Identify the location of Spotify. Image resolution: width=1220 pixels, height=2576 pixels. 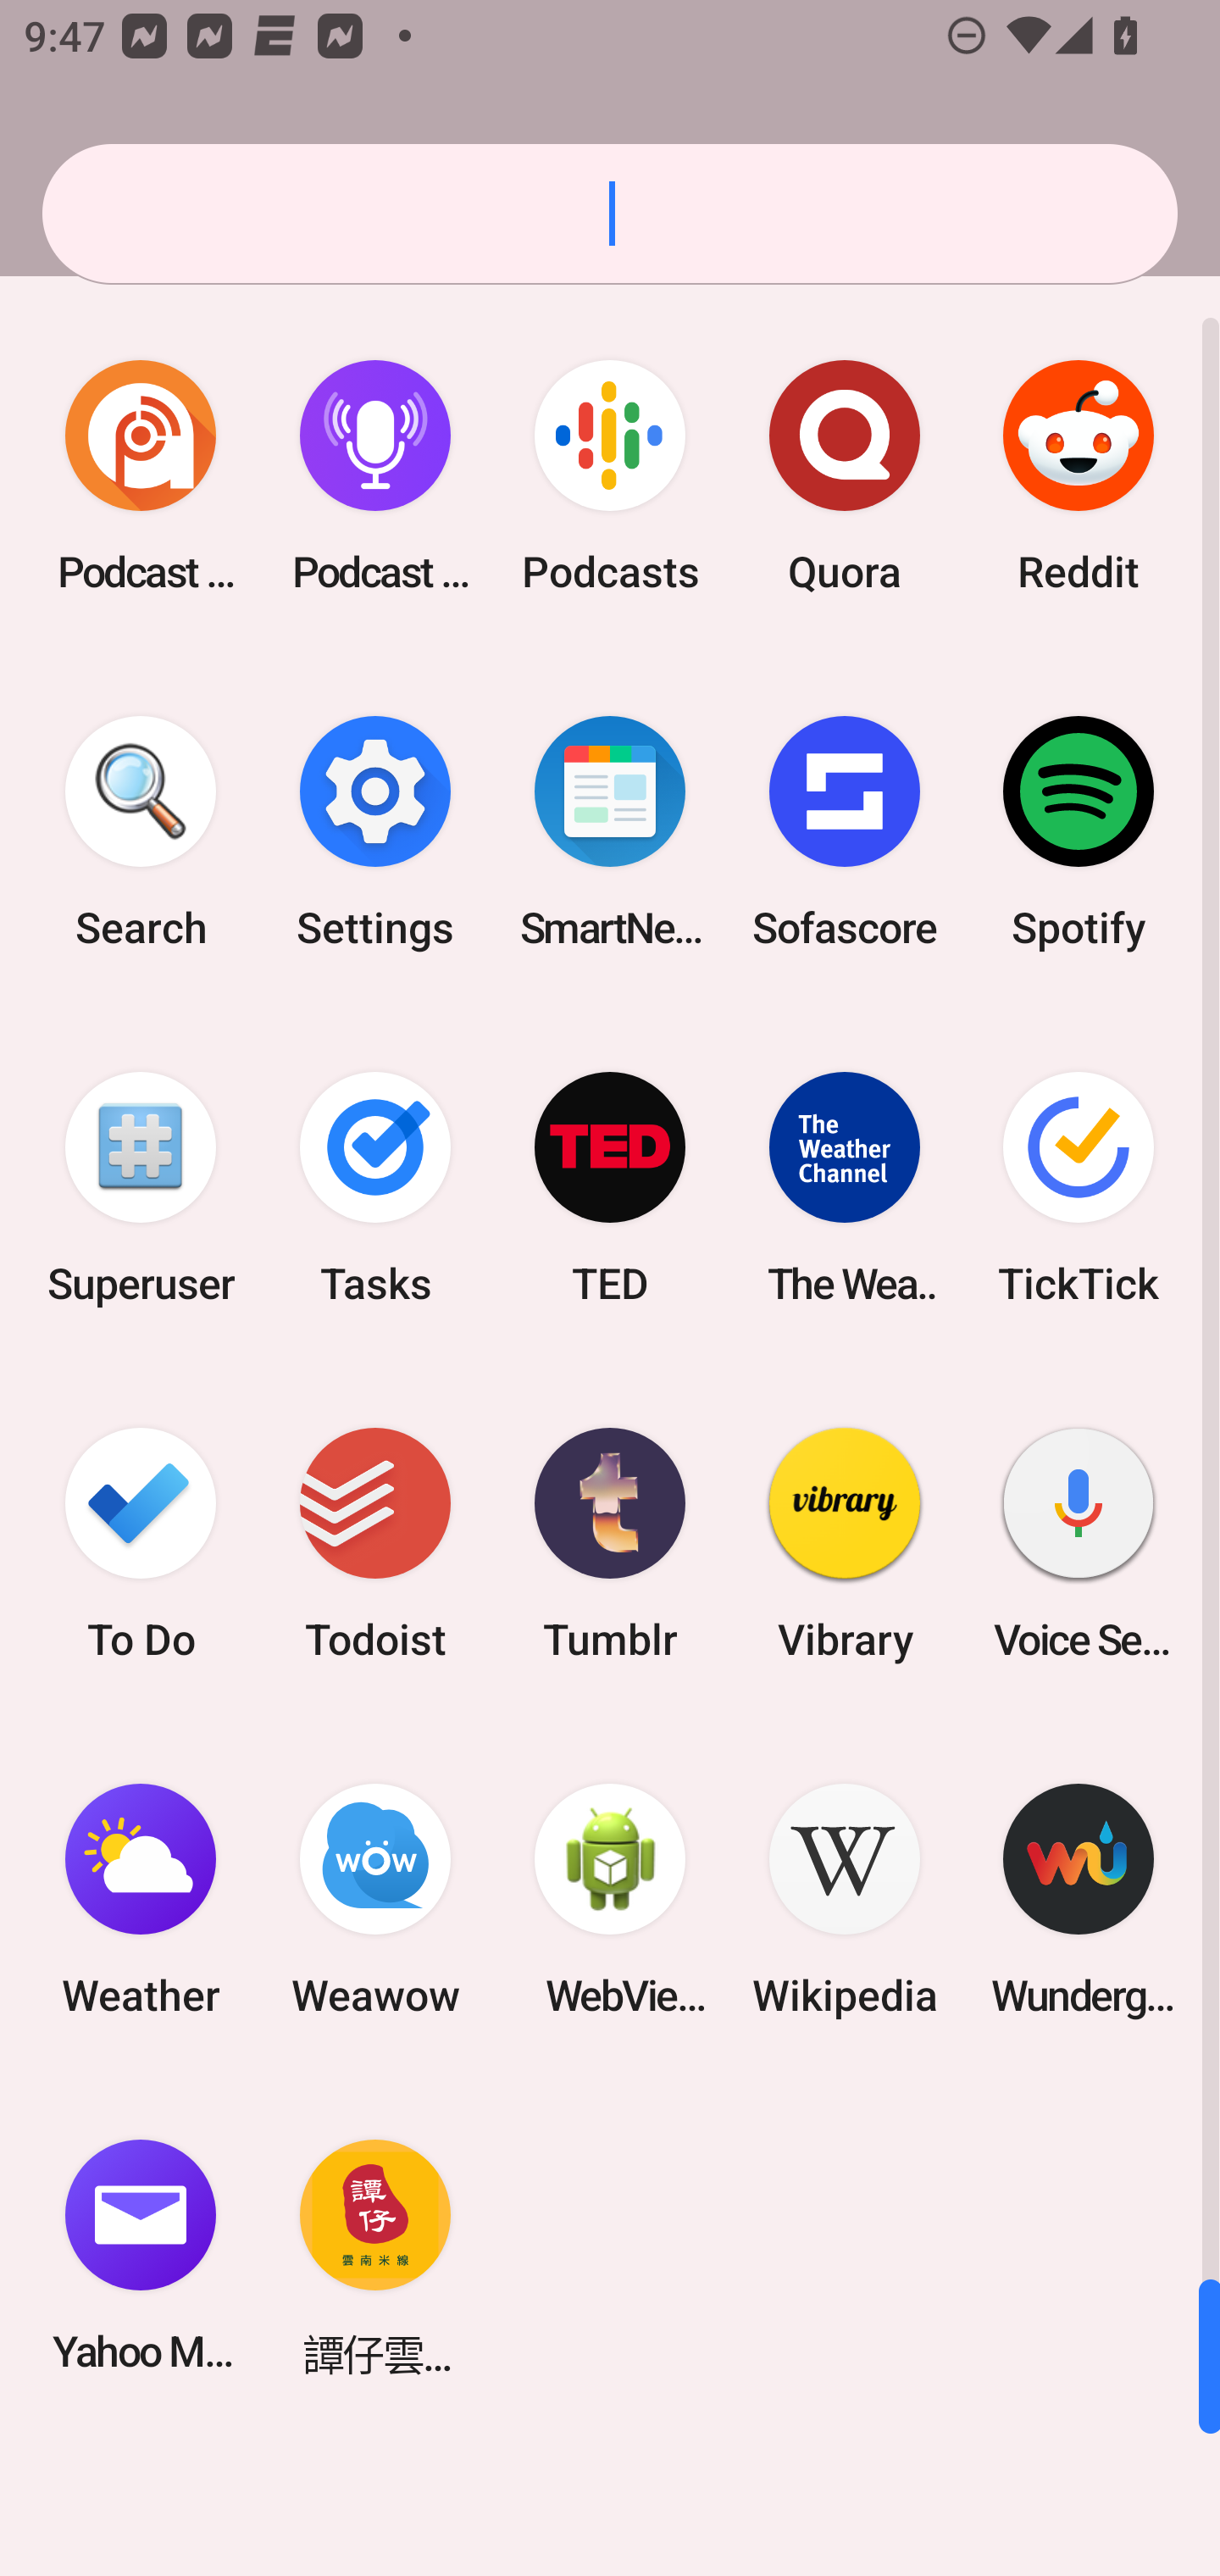
(1079, 832).